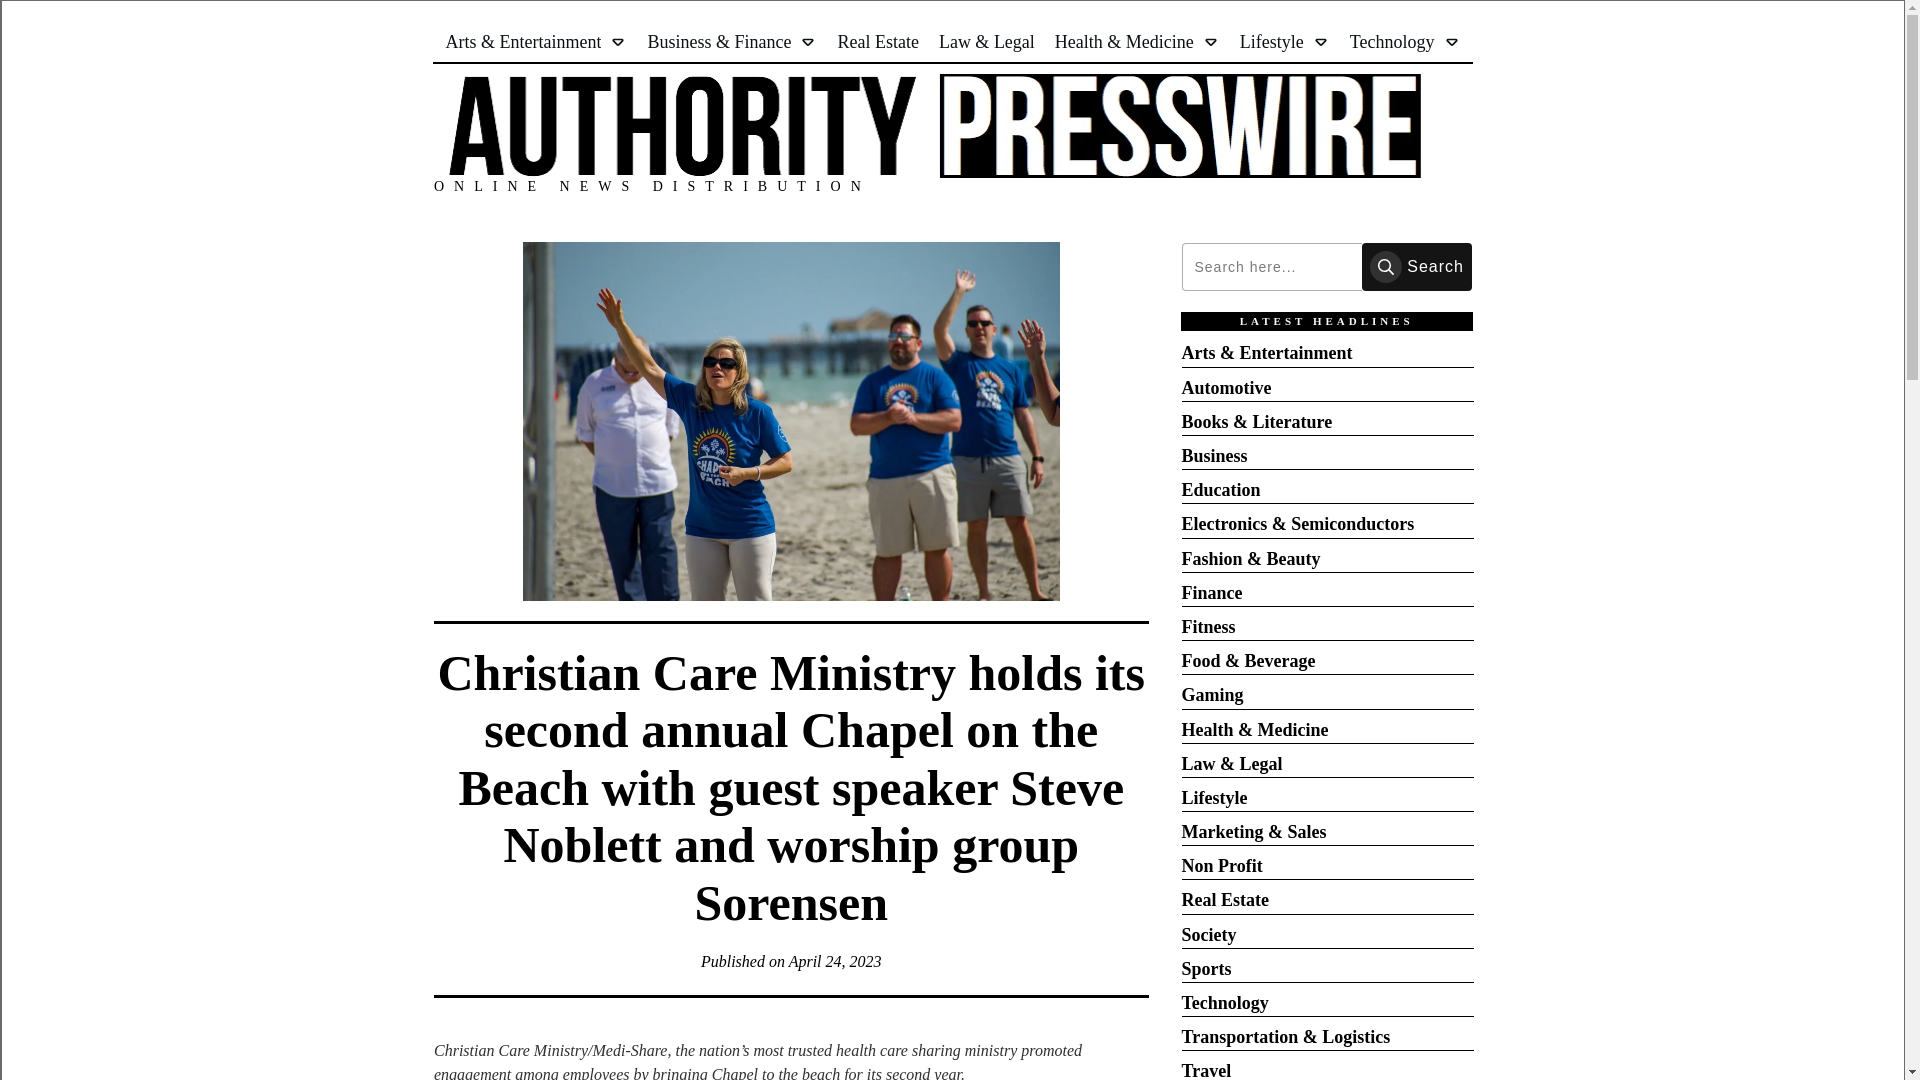 This screenshot has height=1080, width=1920. I want to click on Automotive, so click(1226, 388).